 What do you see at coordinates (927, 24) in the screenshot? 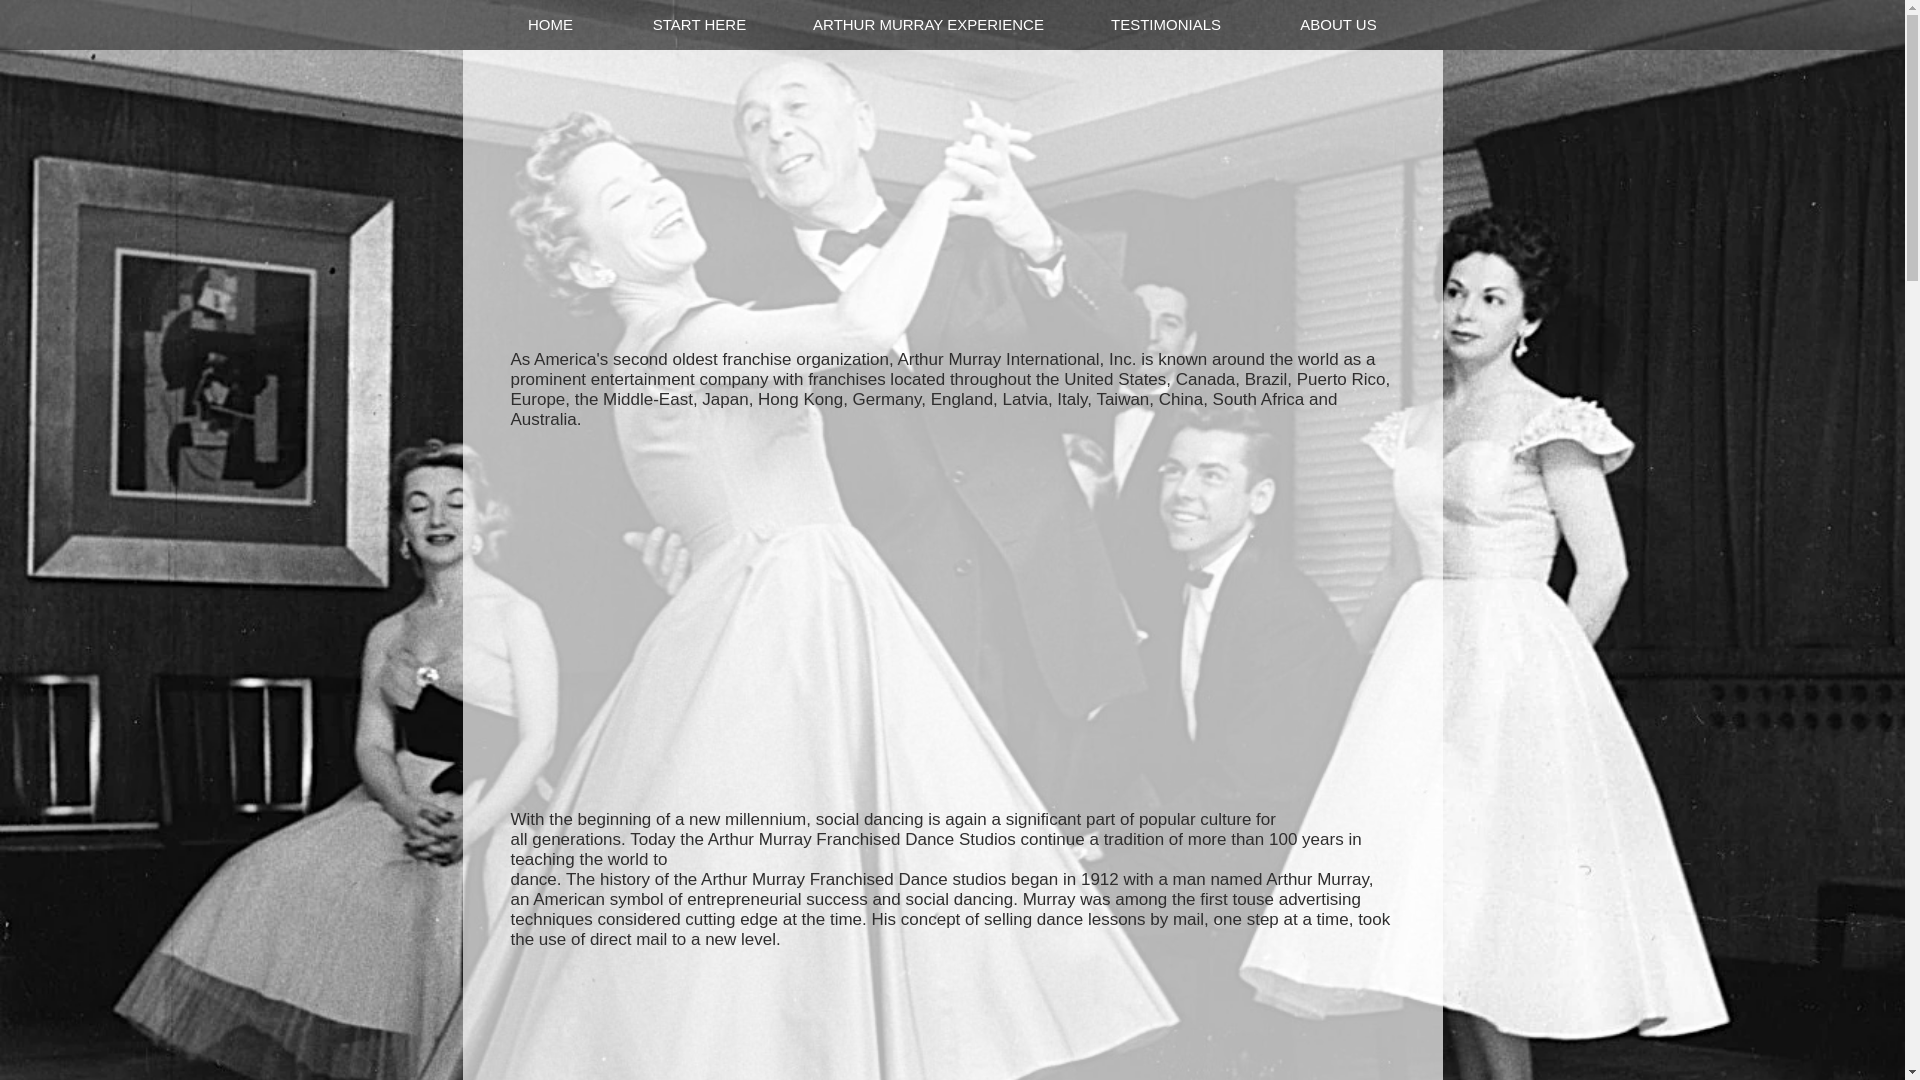
I see `ARTHUR MURRAY EXPERIENCE` at bounding box center [927, 24].